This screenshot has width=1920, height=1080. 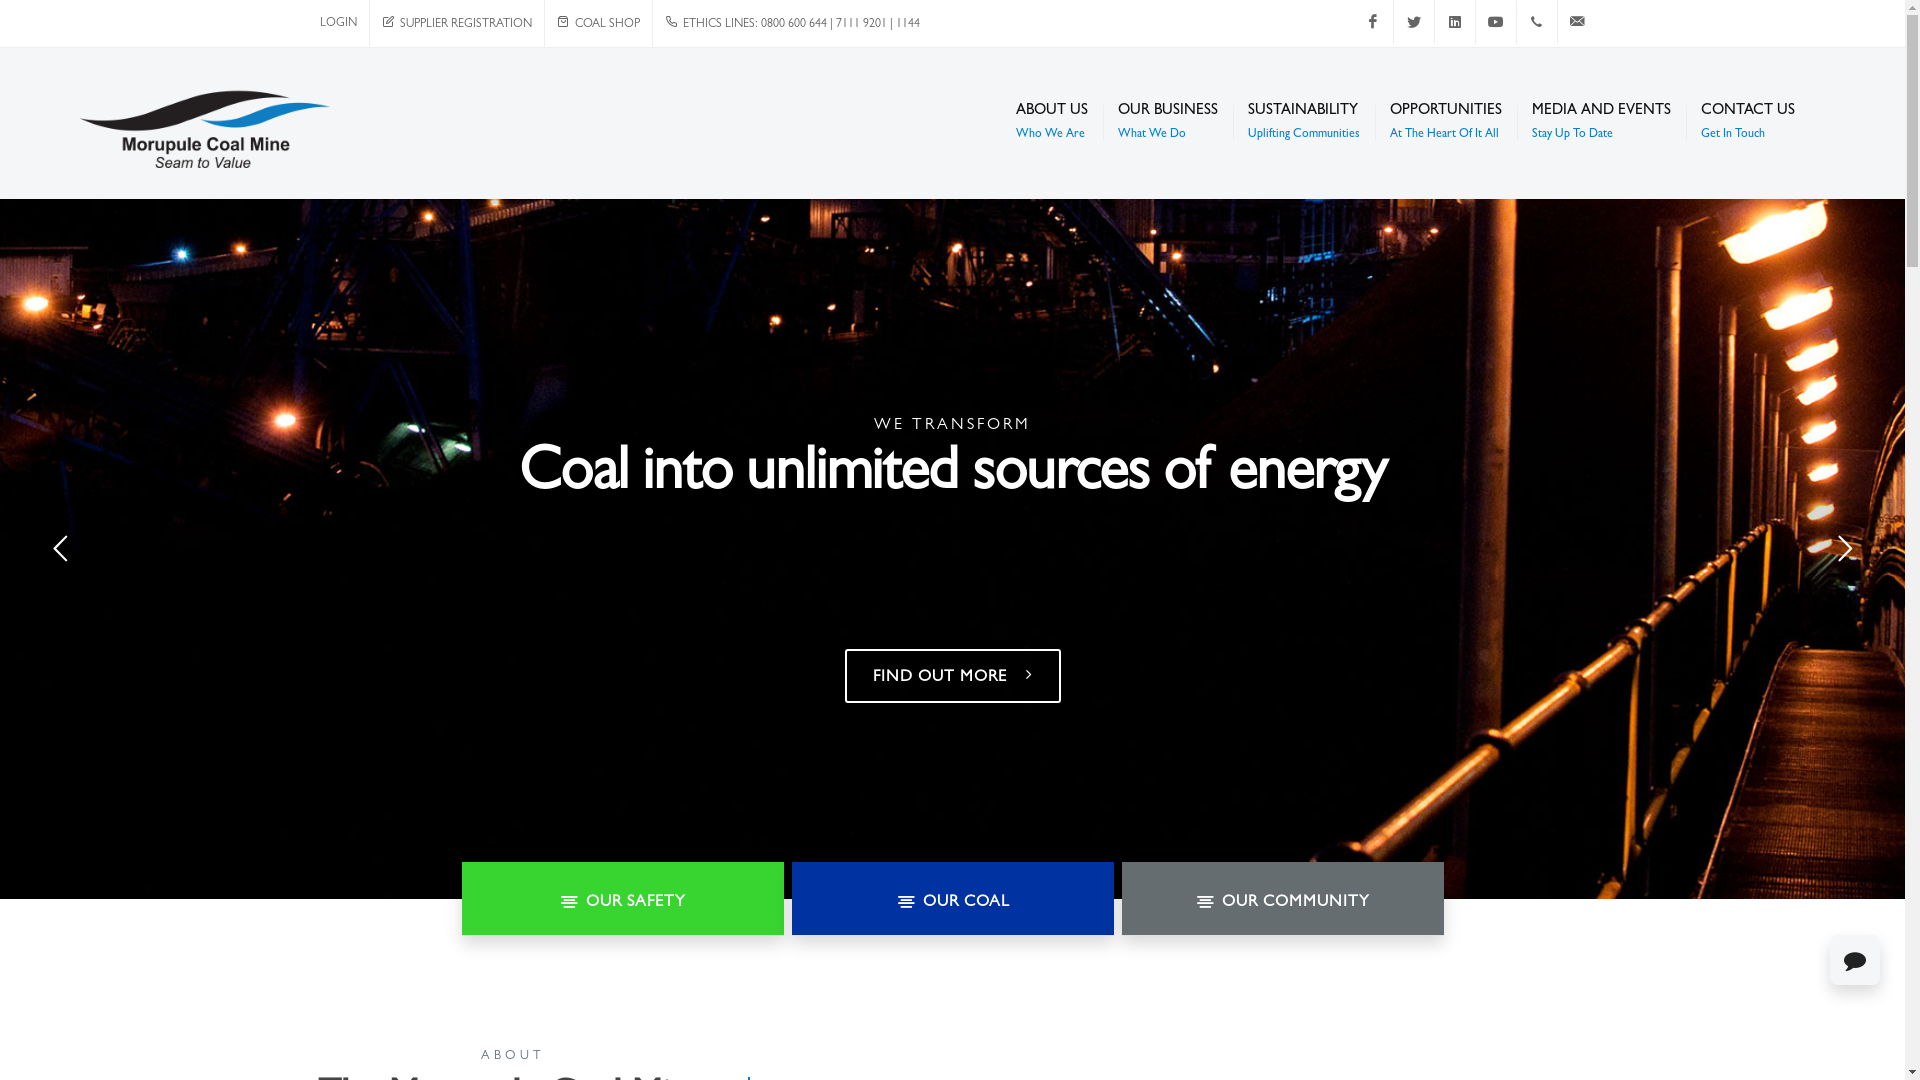 What do you see at coordinates (953, 899) in the screenshot?
I see `OUR COAL` at bounding box center [953, 899].